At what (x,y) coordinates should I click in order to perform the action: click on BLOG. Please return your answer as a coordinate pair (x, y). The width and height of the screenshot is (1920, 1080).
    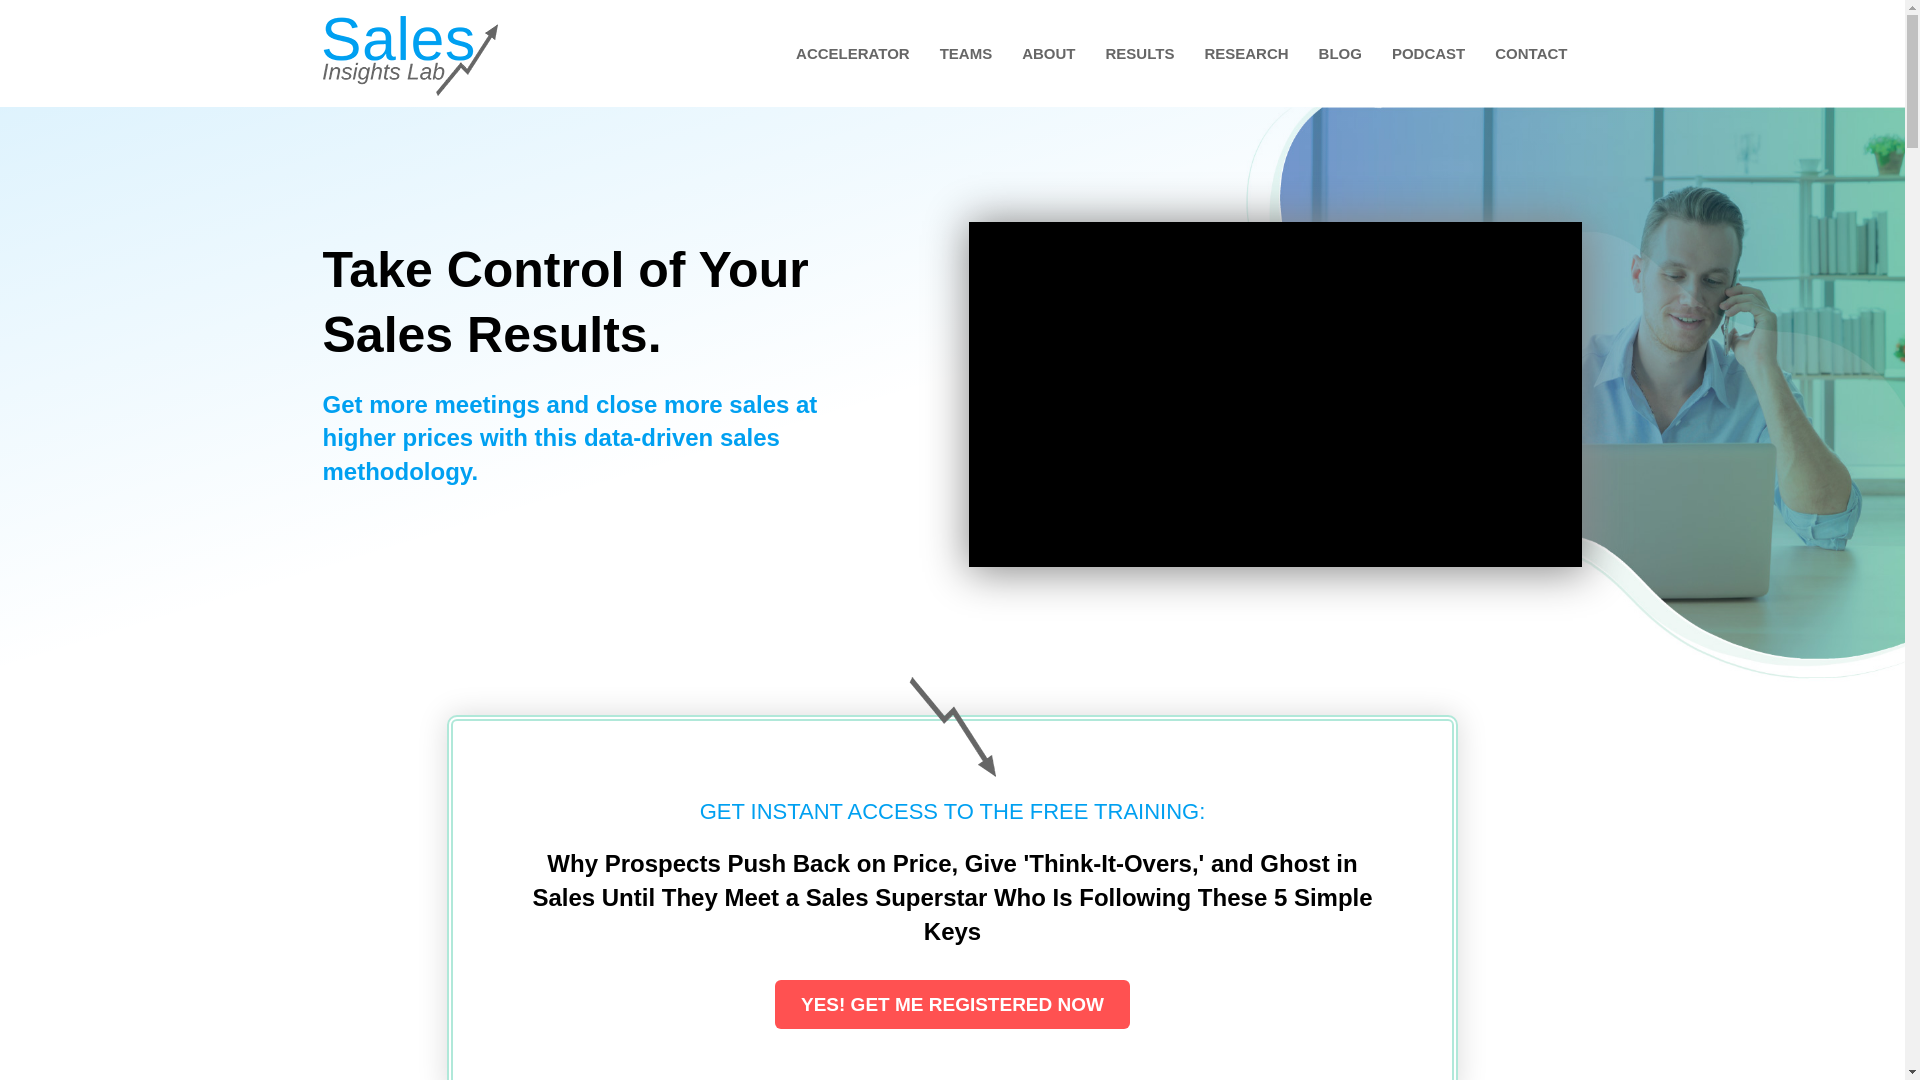
    Looking at the image, I should click on (1340, 53).